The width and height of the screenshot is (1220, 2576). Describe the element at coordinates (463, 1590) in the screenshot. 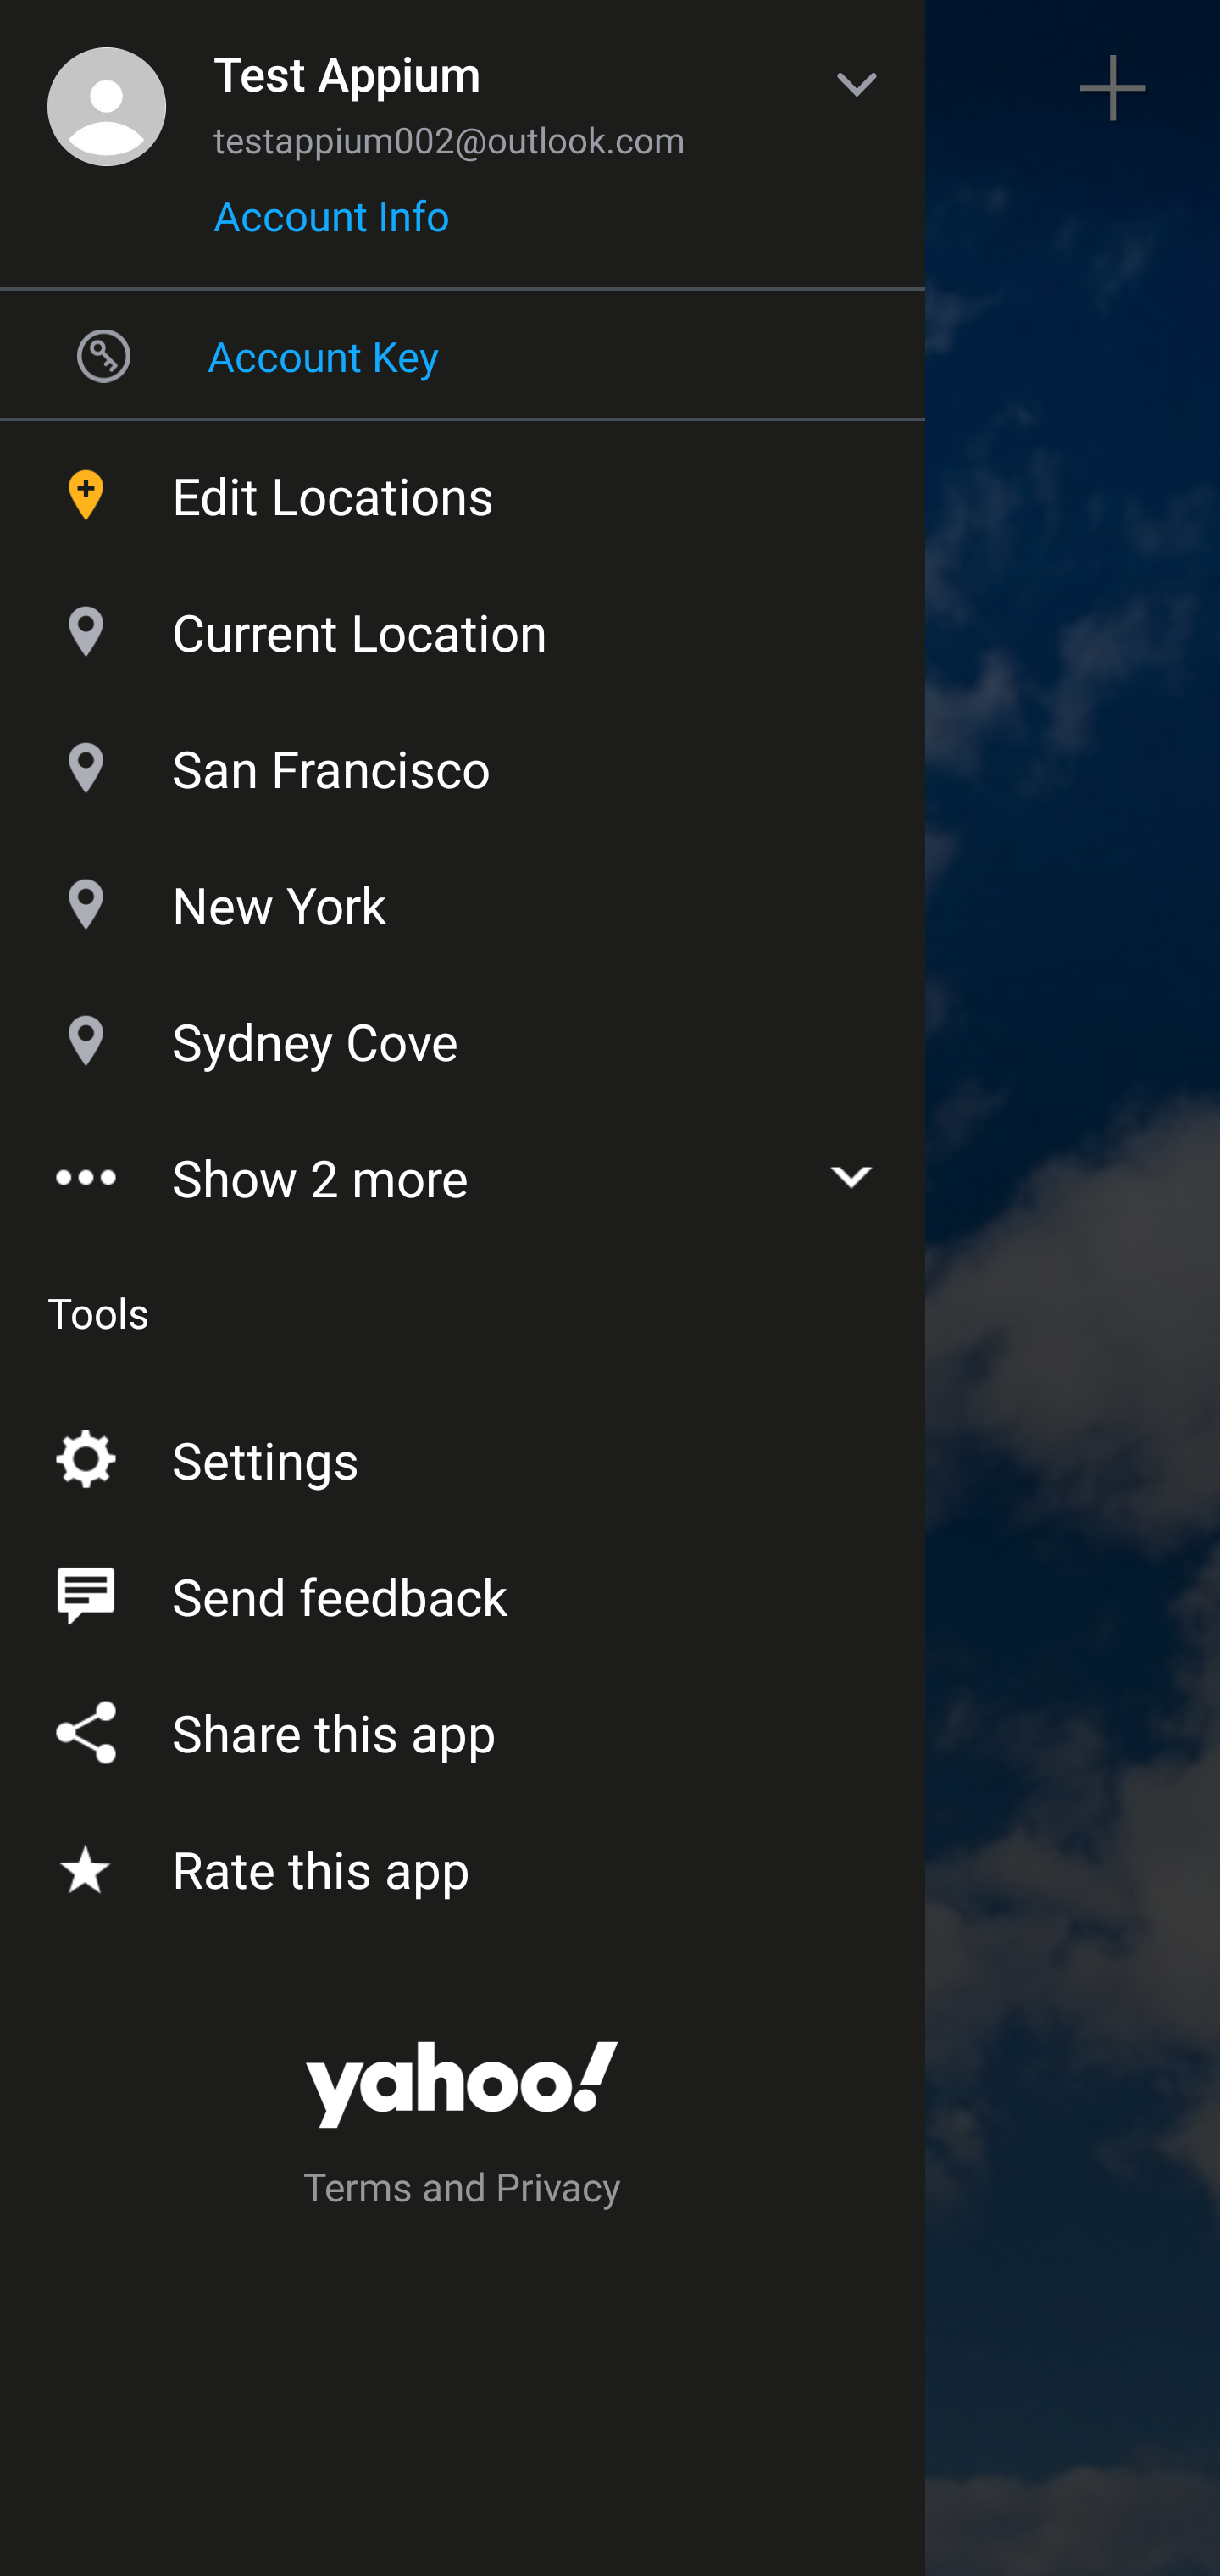

I see `Send feedback` at that location.